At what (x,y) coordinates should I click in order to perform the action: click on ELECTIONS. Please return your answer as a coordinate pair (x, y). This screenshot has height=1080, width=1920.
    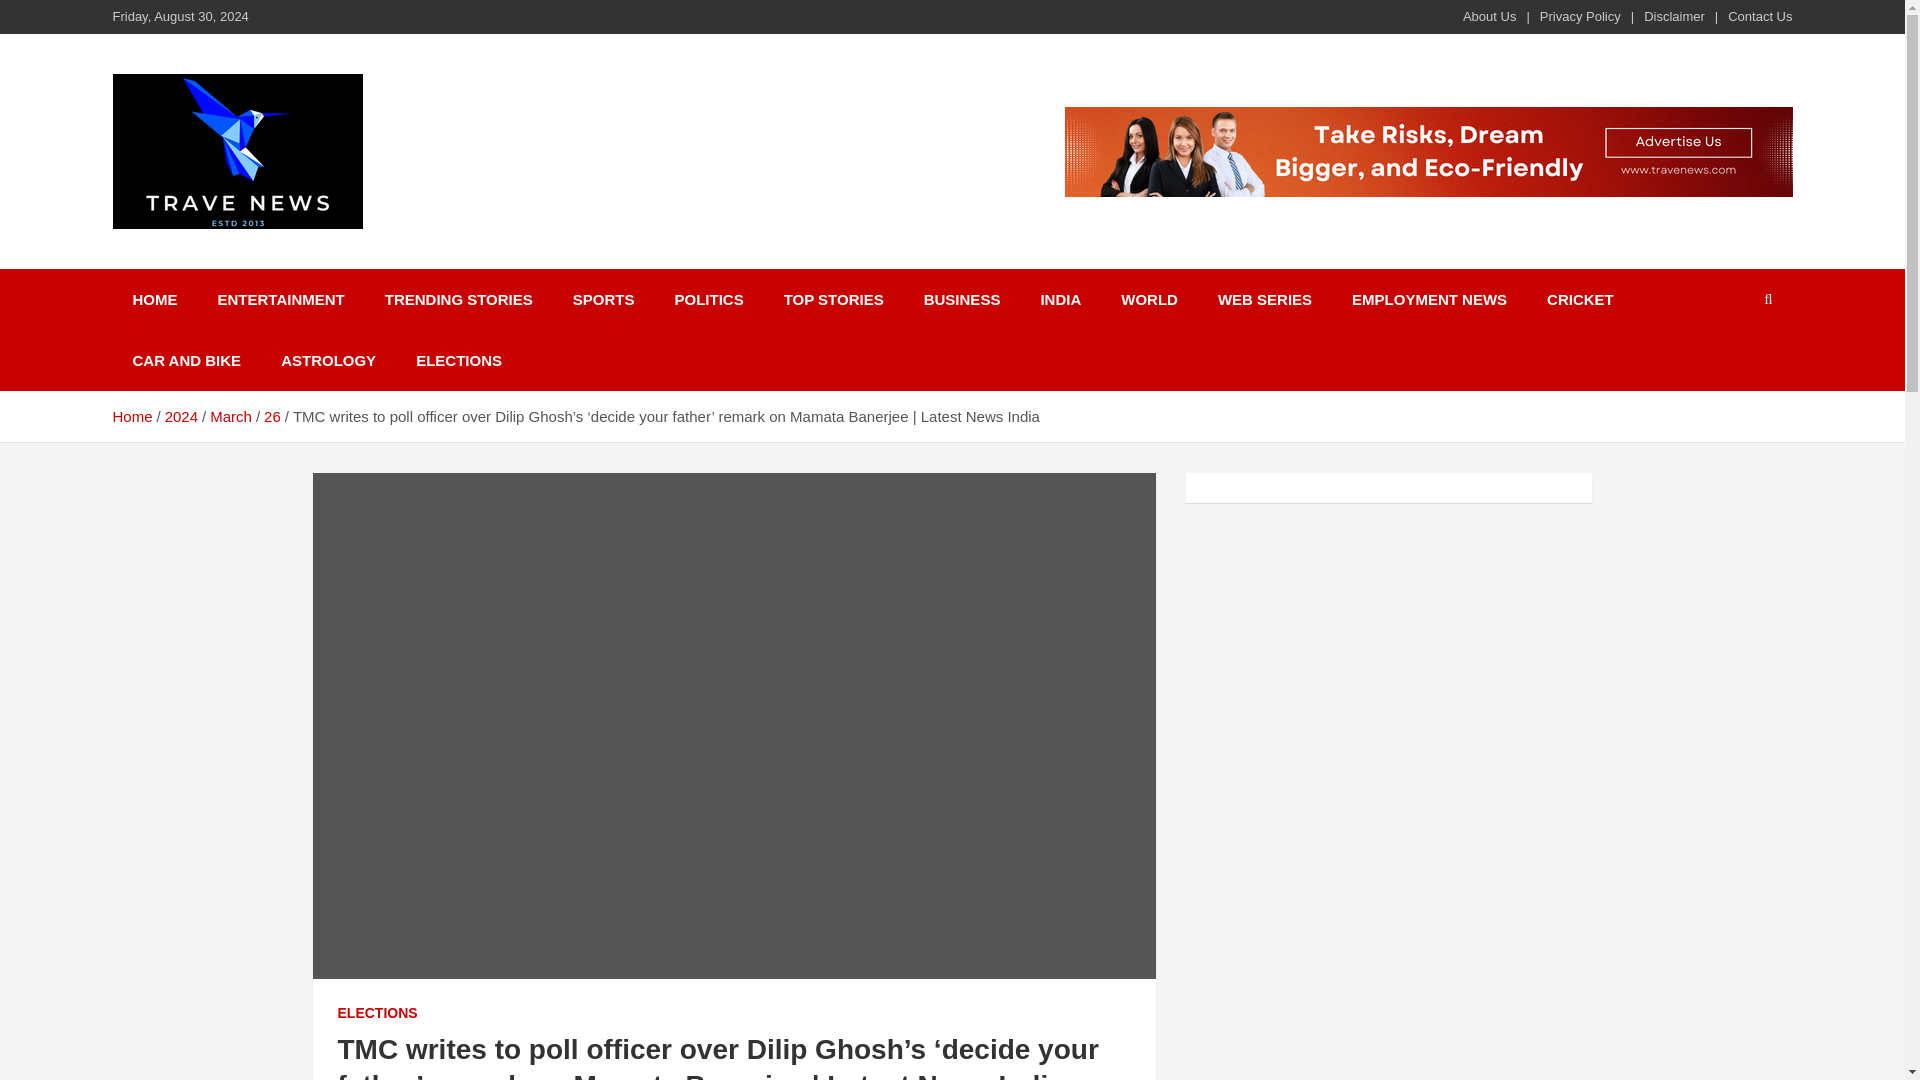
    Looking at the image, I should click on (378, 1014).